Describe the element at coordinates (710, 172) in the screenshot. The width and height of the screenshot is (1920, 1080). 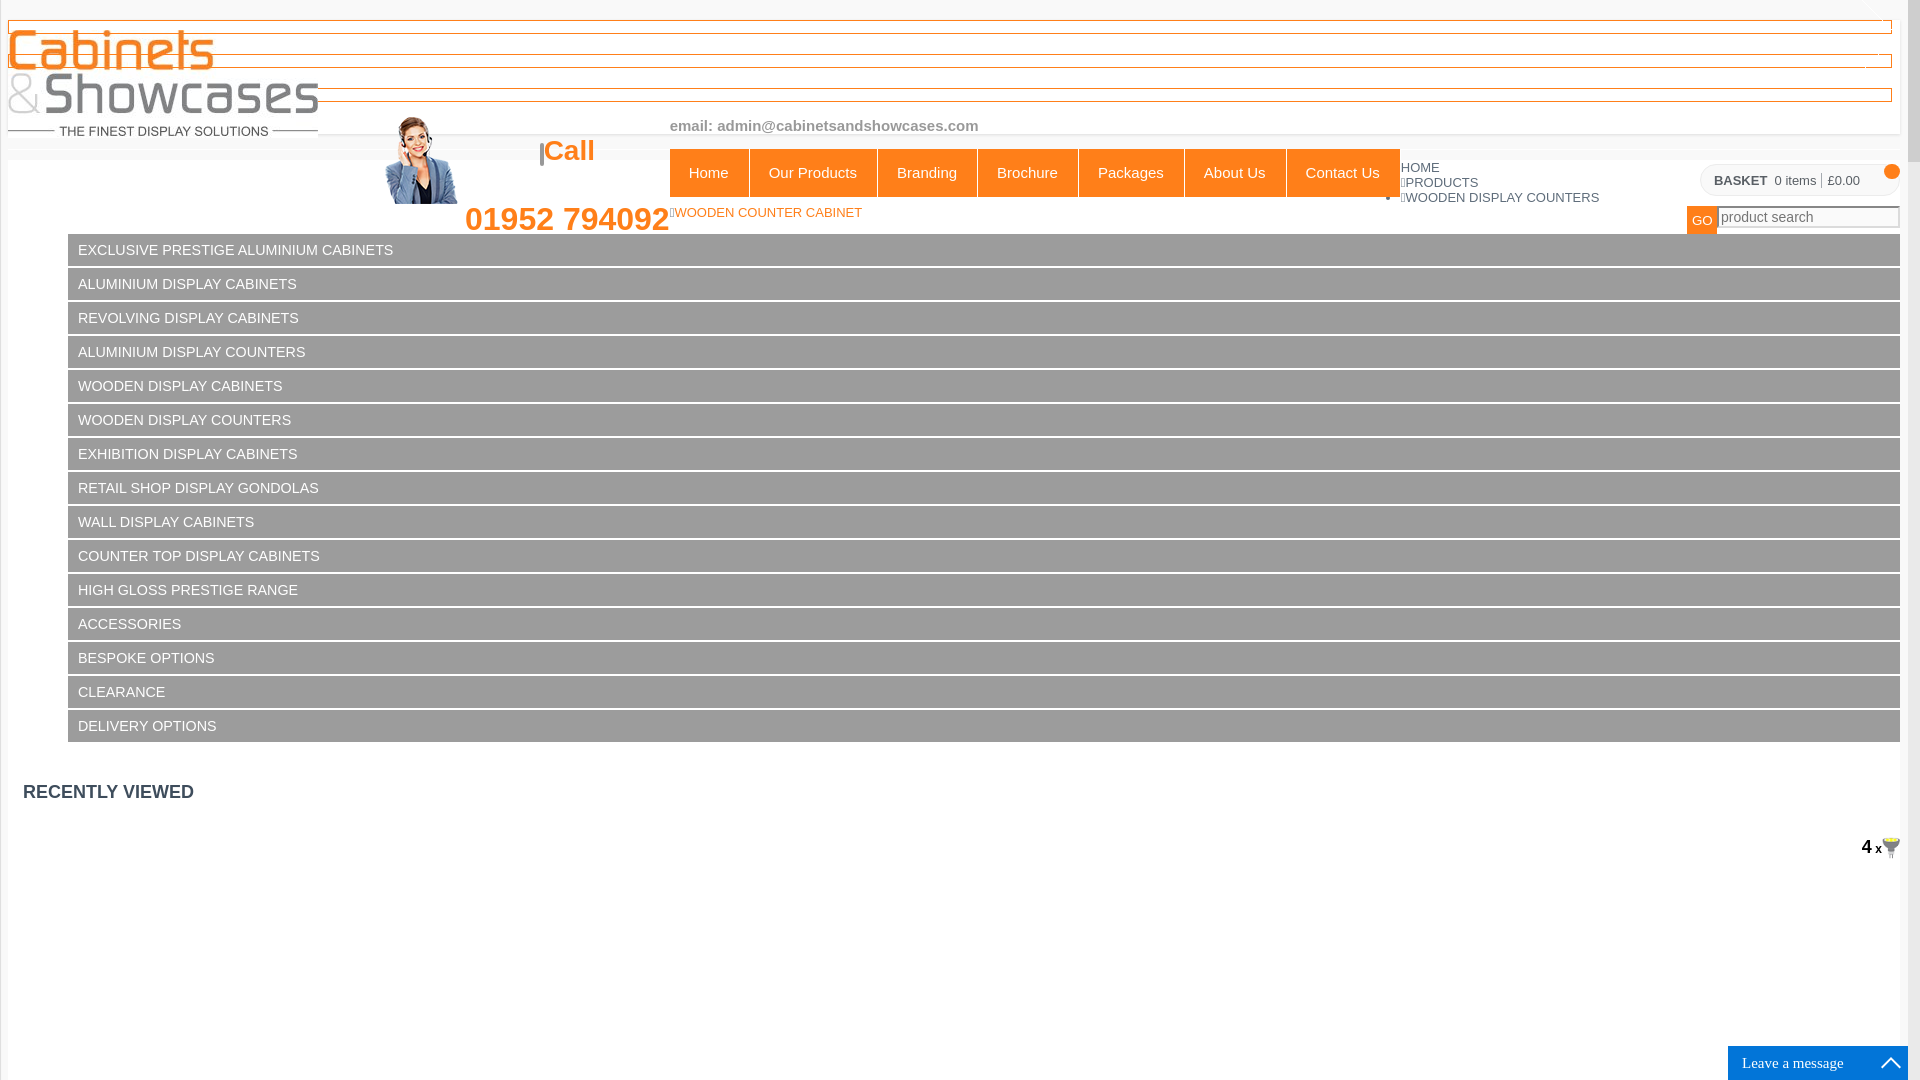
I see `Home` at that location.